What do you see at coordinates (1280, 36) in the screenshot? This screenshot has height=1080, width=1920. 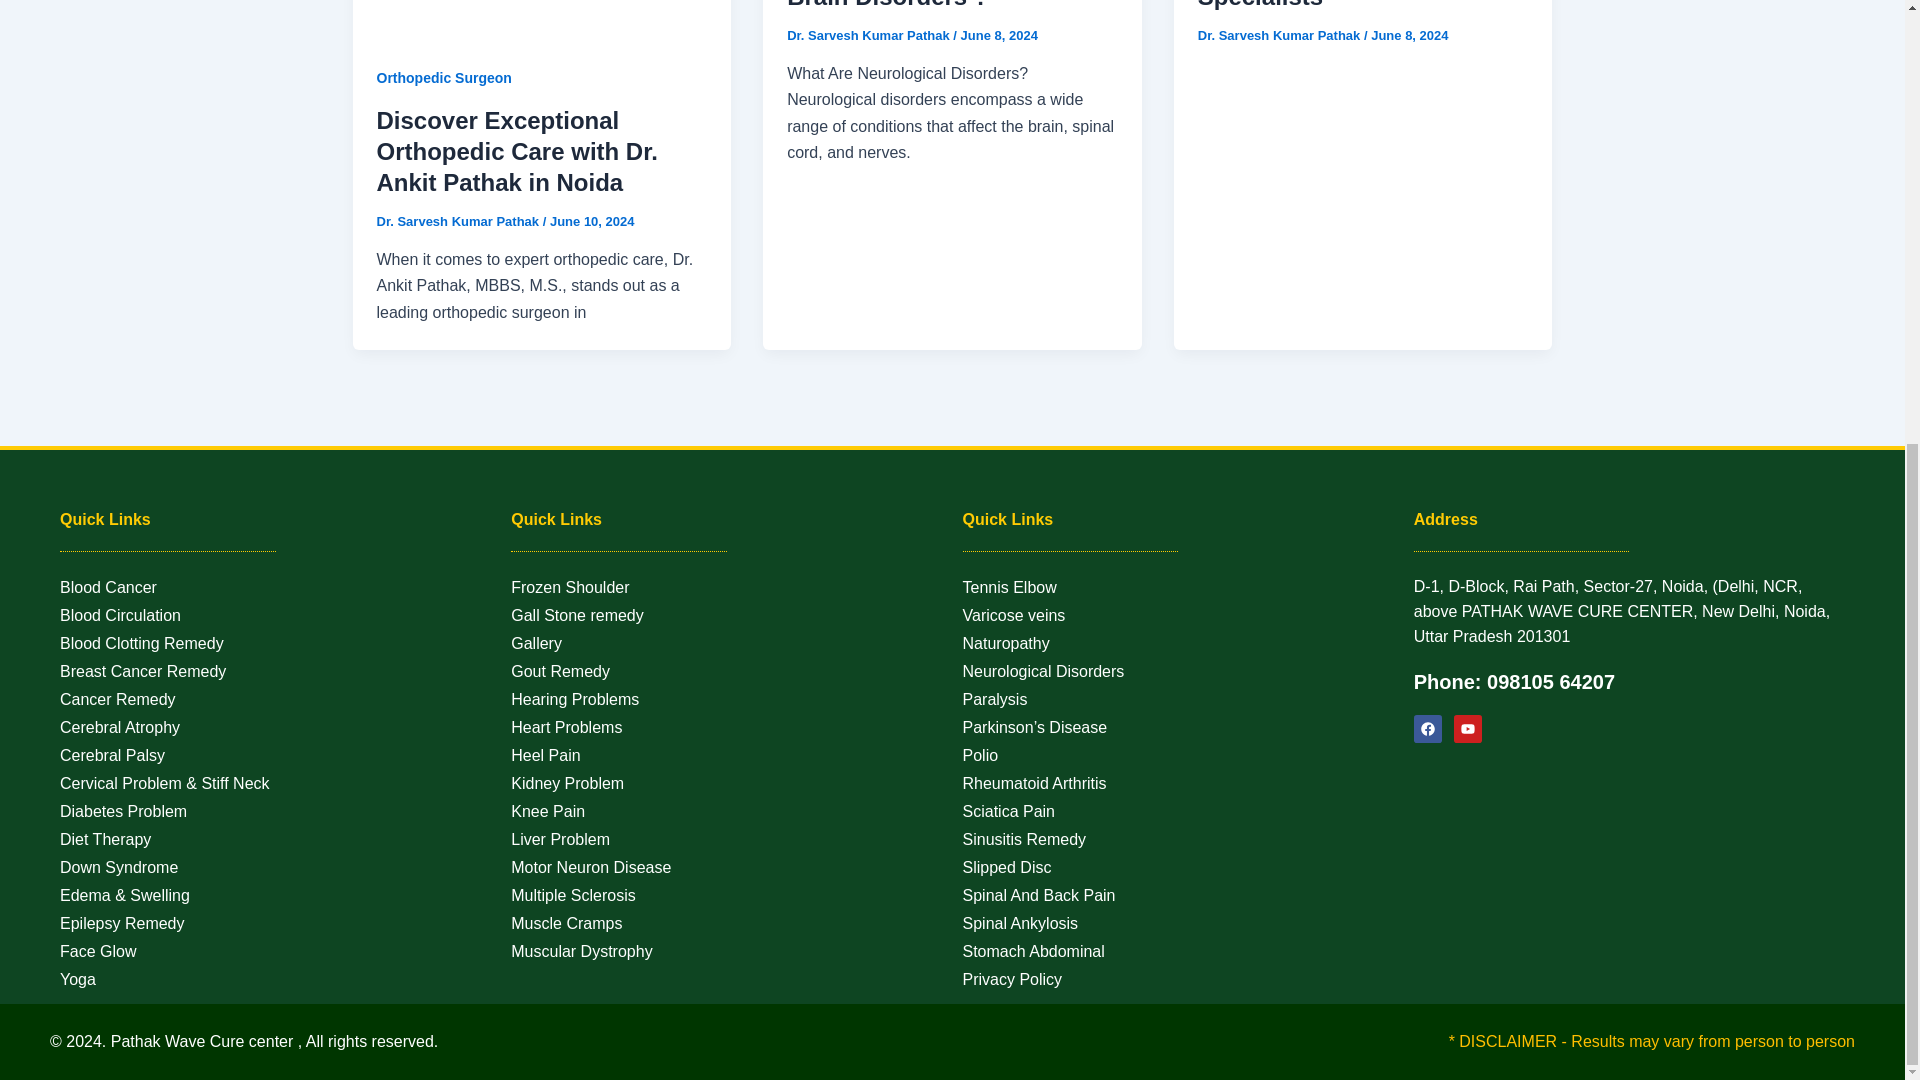 I see `View all posts by Dr. Sarvesh Kumar Pathak` at bounding box center [1280, 36].